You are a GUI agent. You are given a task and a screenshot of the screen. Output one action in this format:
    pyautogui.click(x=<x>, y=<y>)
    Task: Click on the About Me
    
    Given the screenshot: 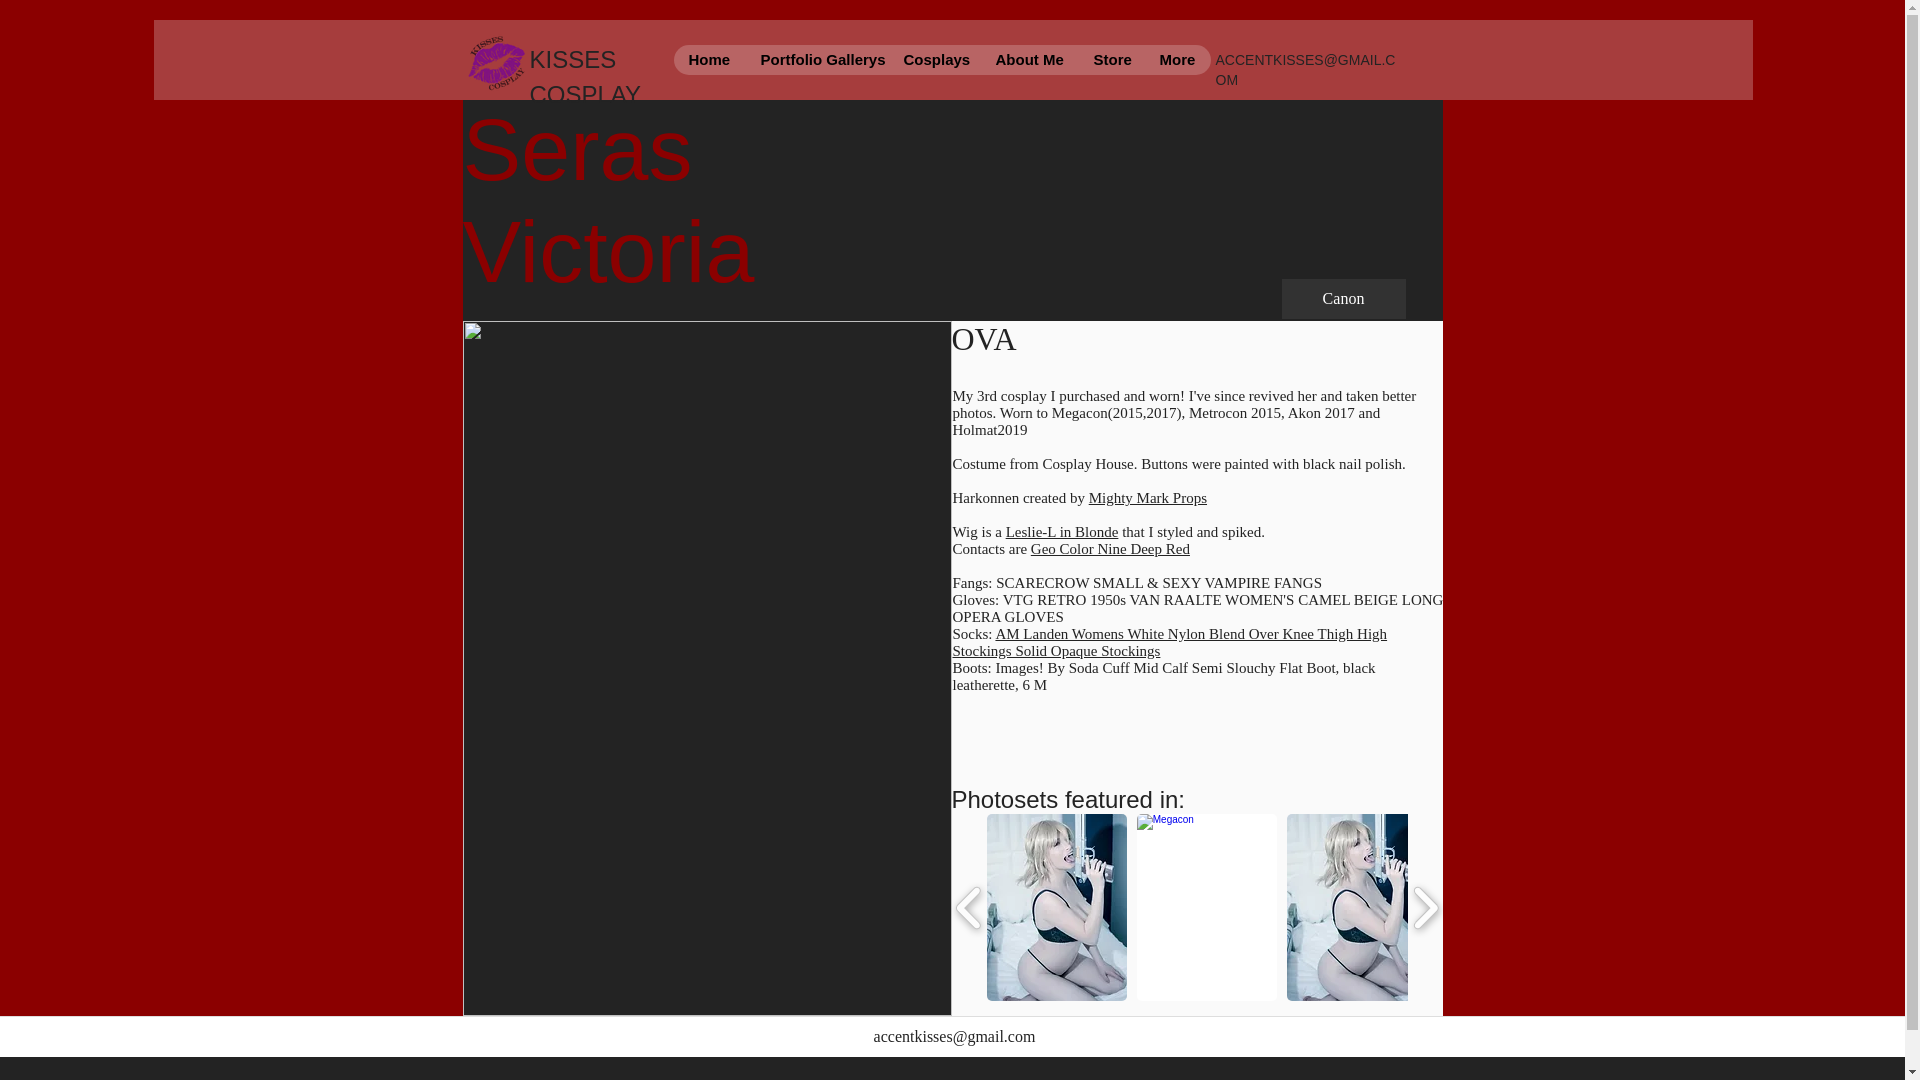 What is the action you would take?
    pyautogui.click(x=1028, y=60)
    